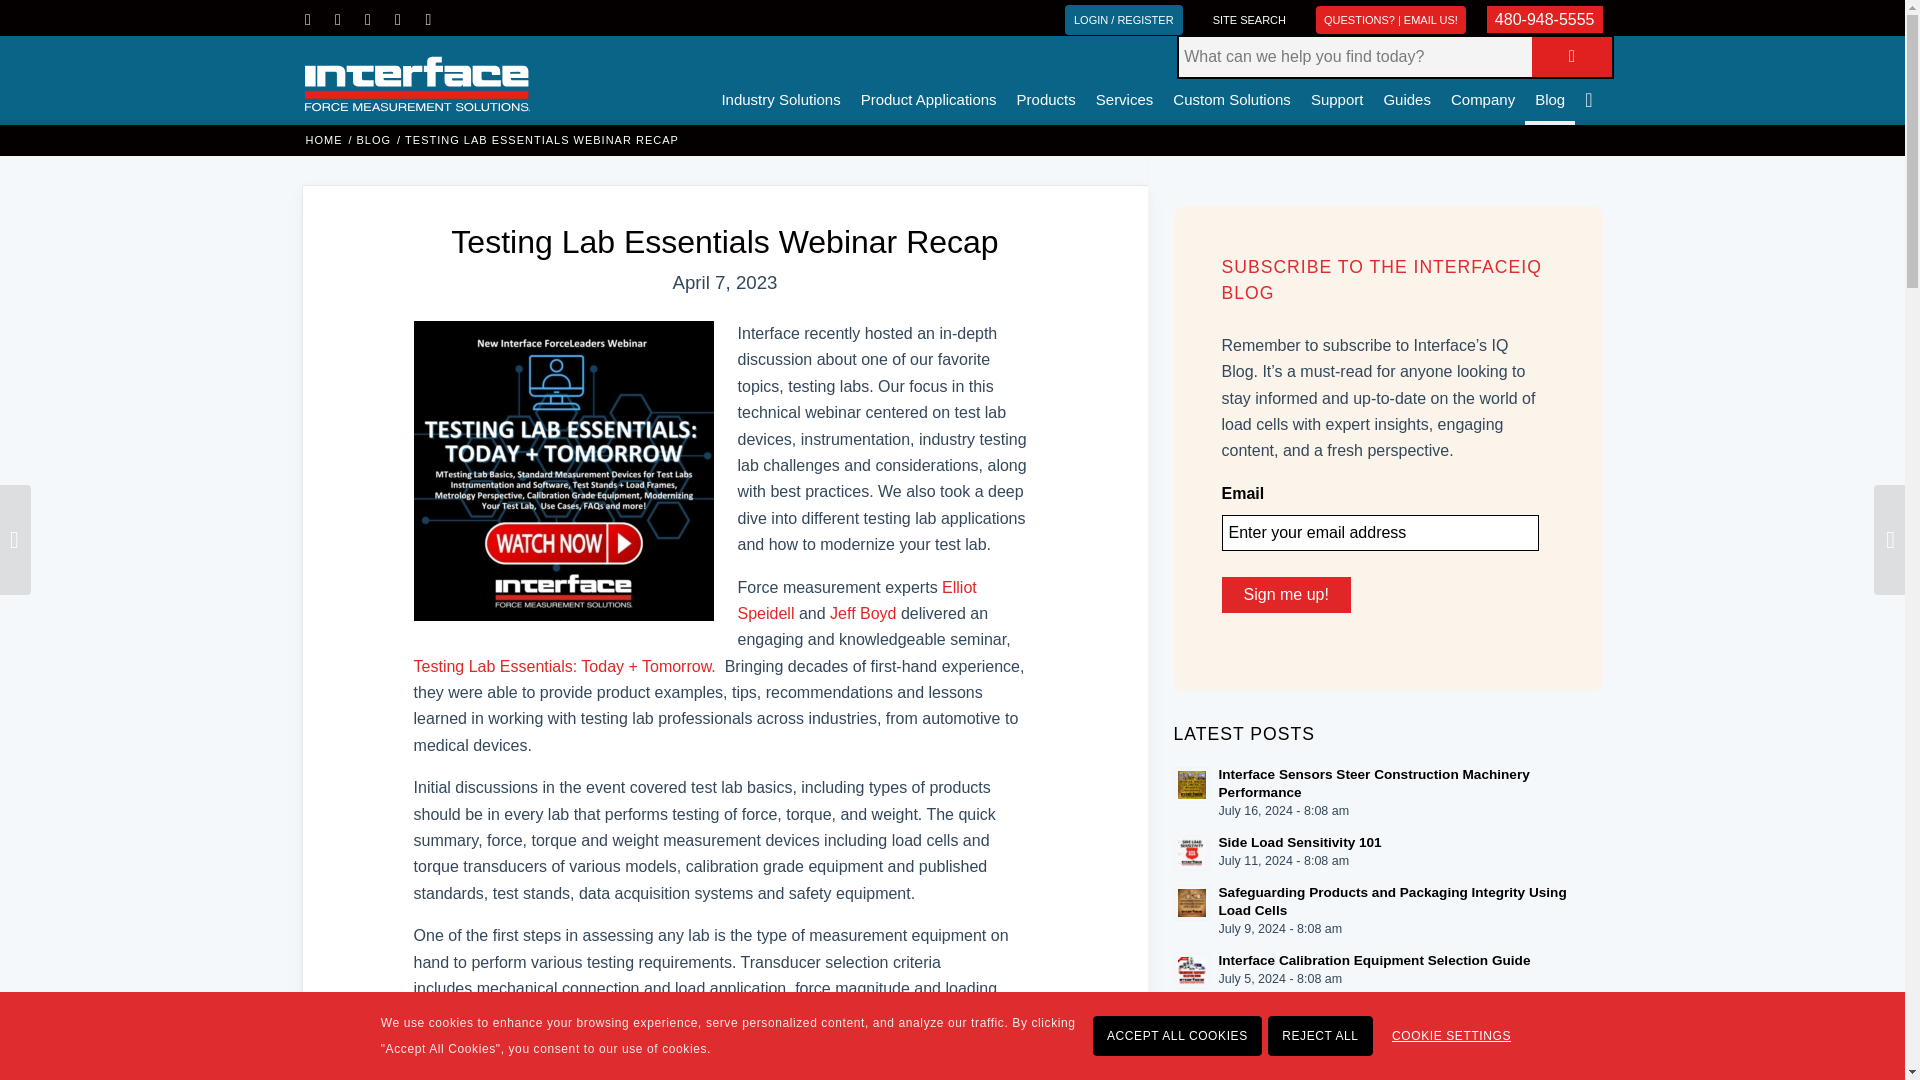  I want to click on Facebook, so click(308, 20).